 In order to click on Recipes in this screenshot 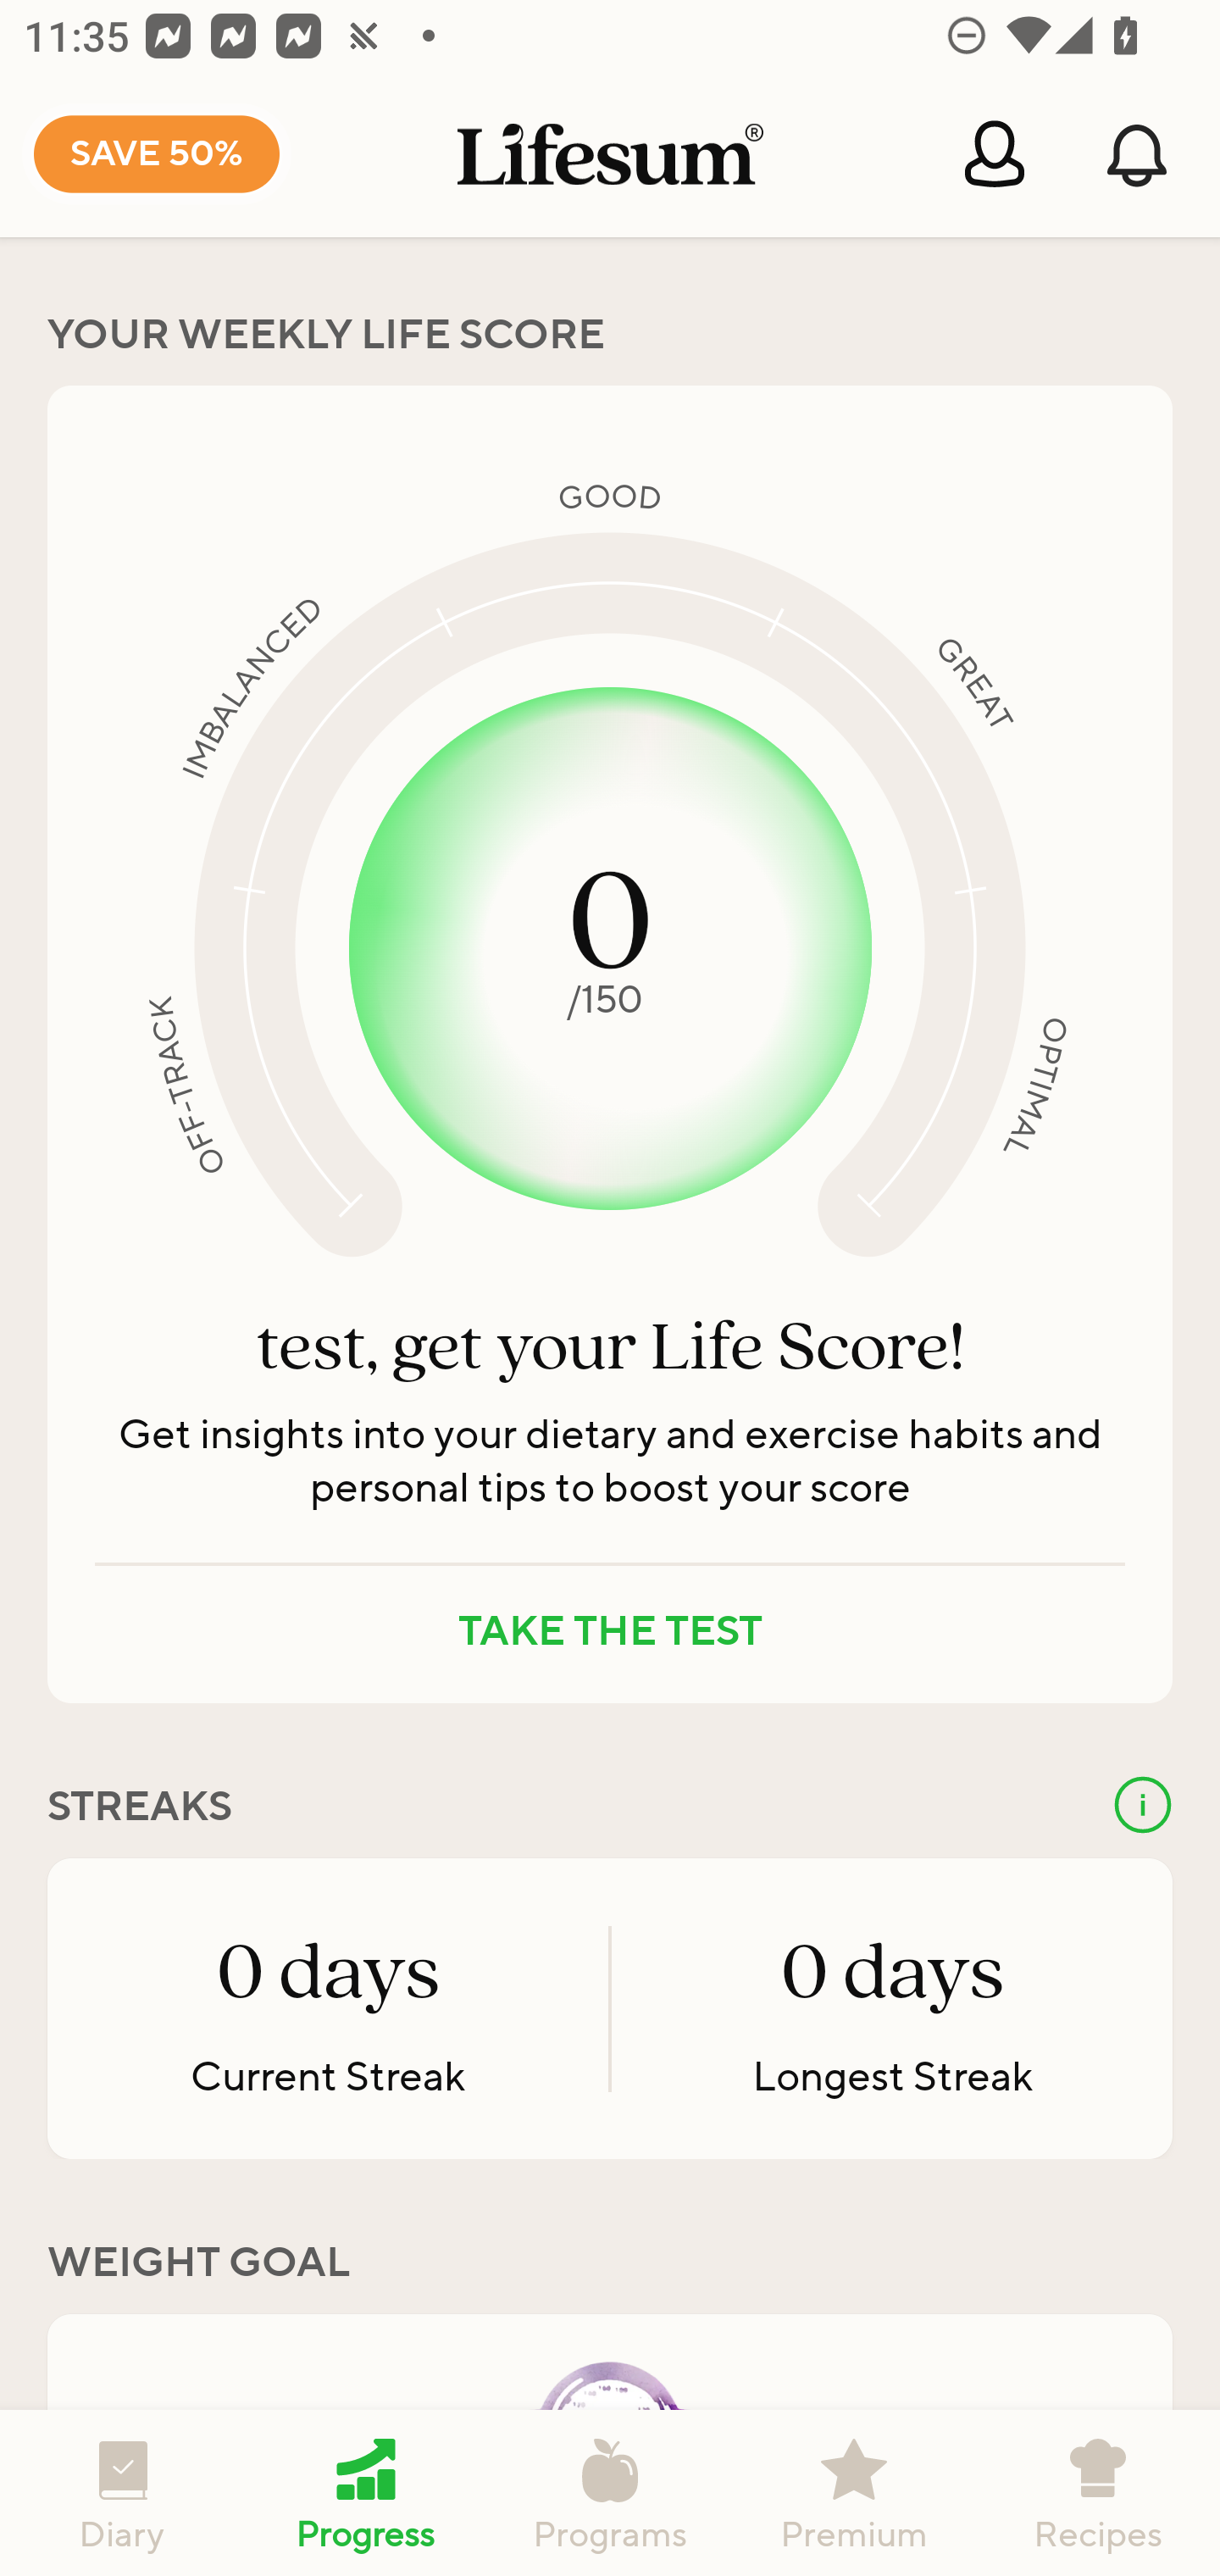, I will do `click(1098, 2493)`.